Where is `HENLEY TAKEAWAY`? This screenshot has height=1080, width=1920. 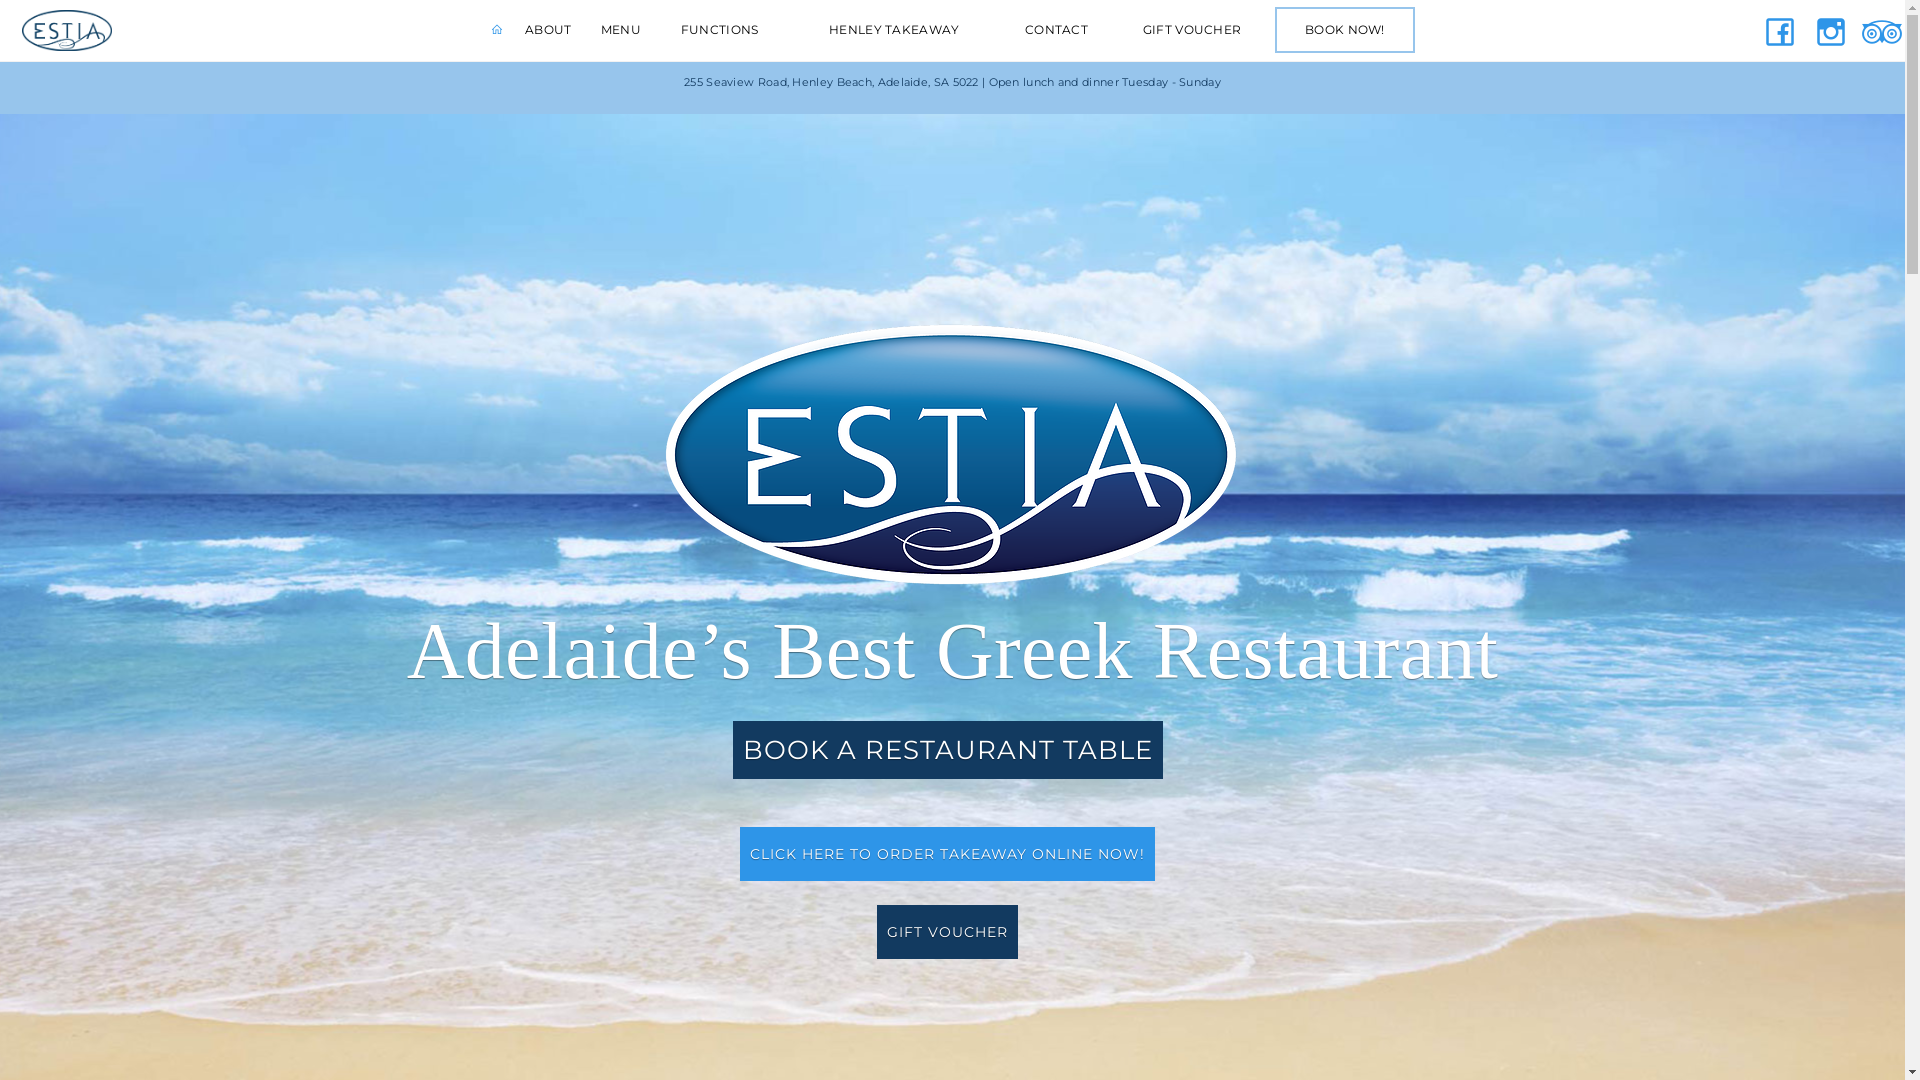 HENLEY TAKEAWAY is located at coordinates (894, 30).